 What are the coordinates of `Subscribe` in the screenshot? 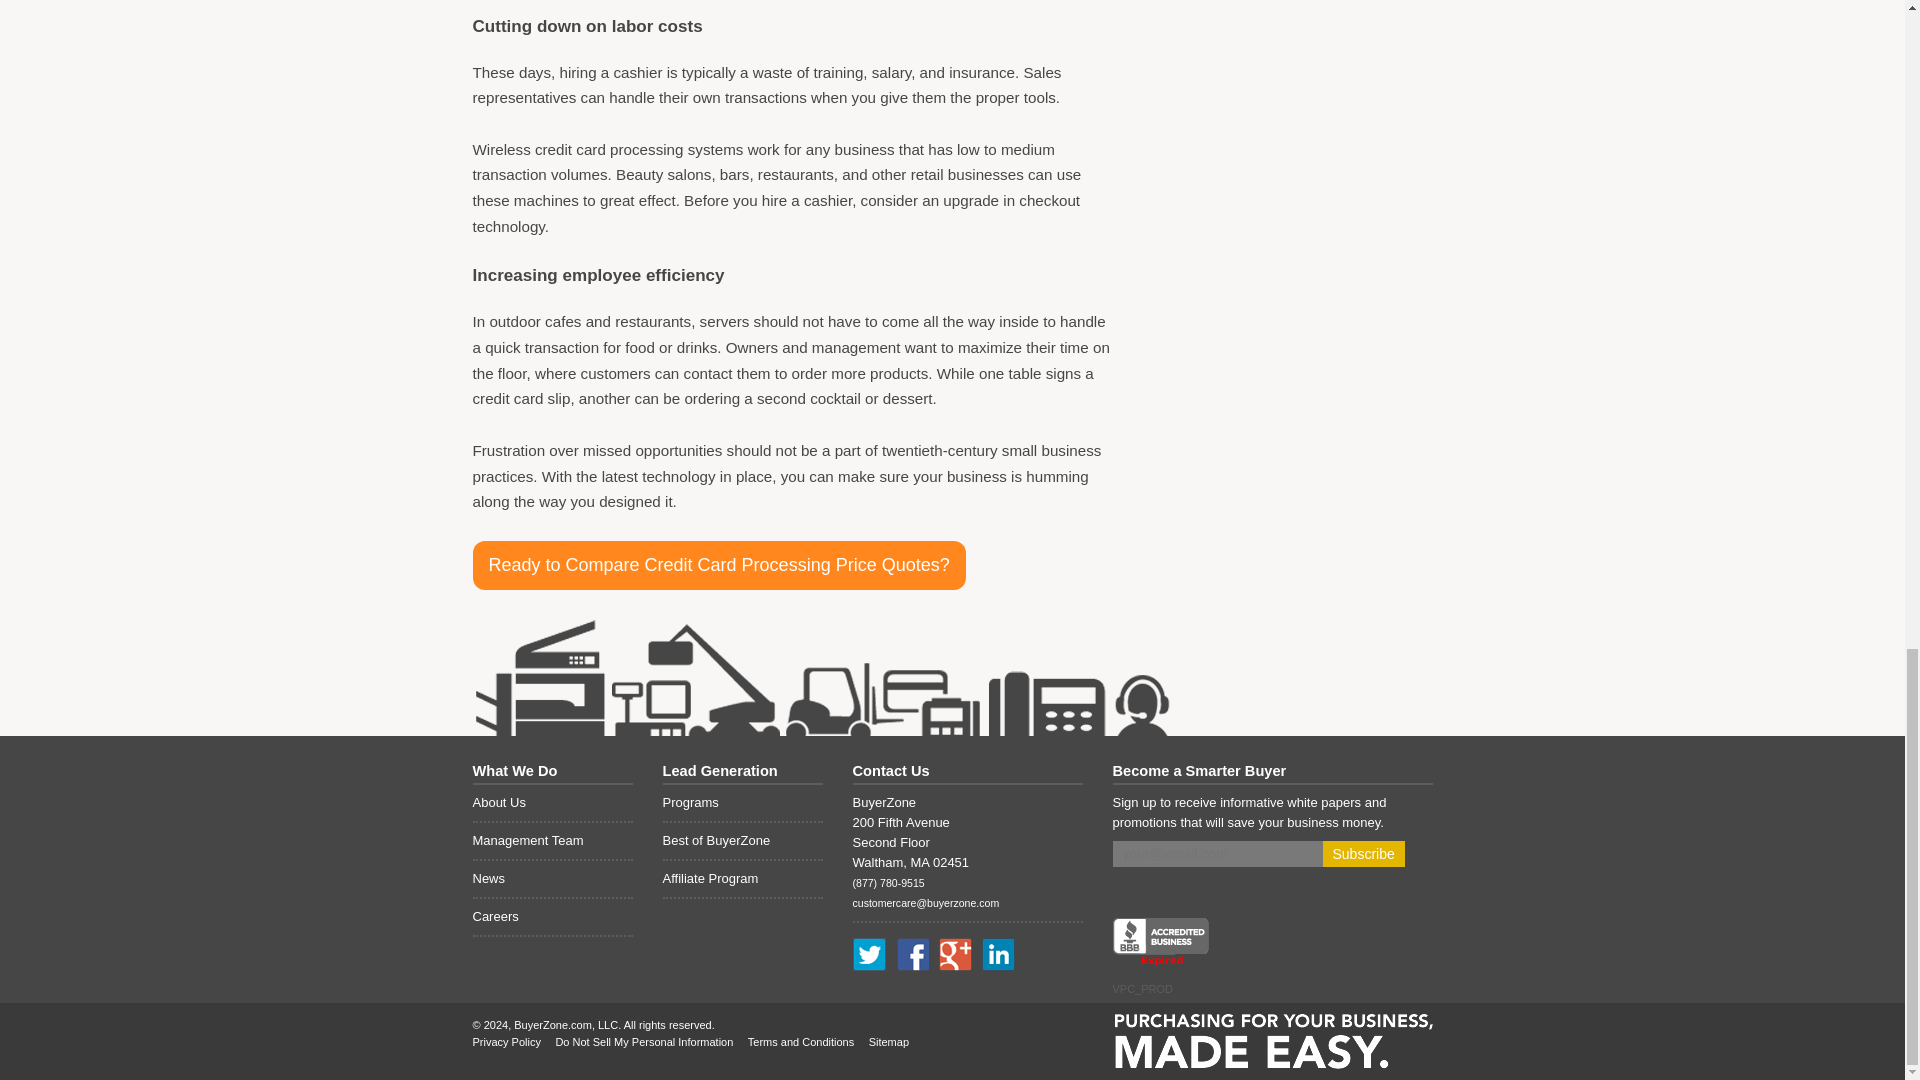 It's located at (1362, 854).